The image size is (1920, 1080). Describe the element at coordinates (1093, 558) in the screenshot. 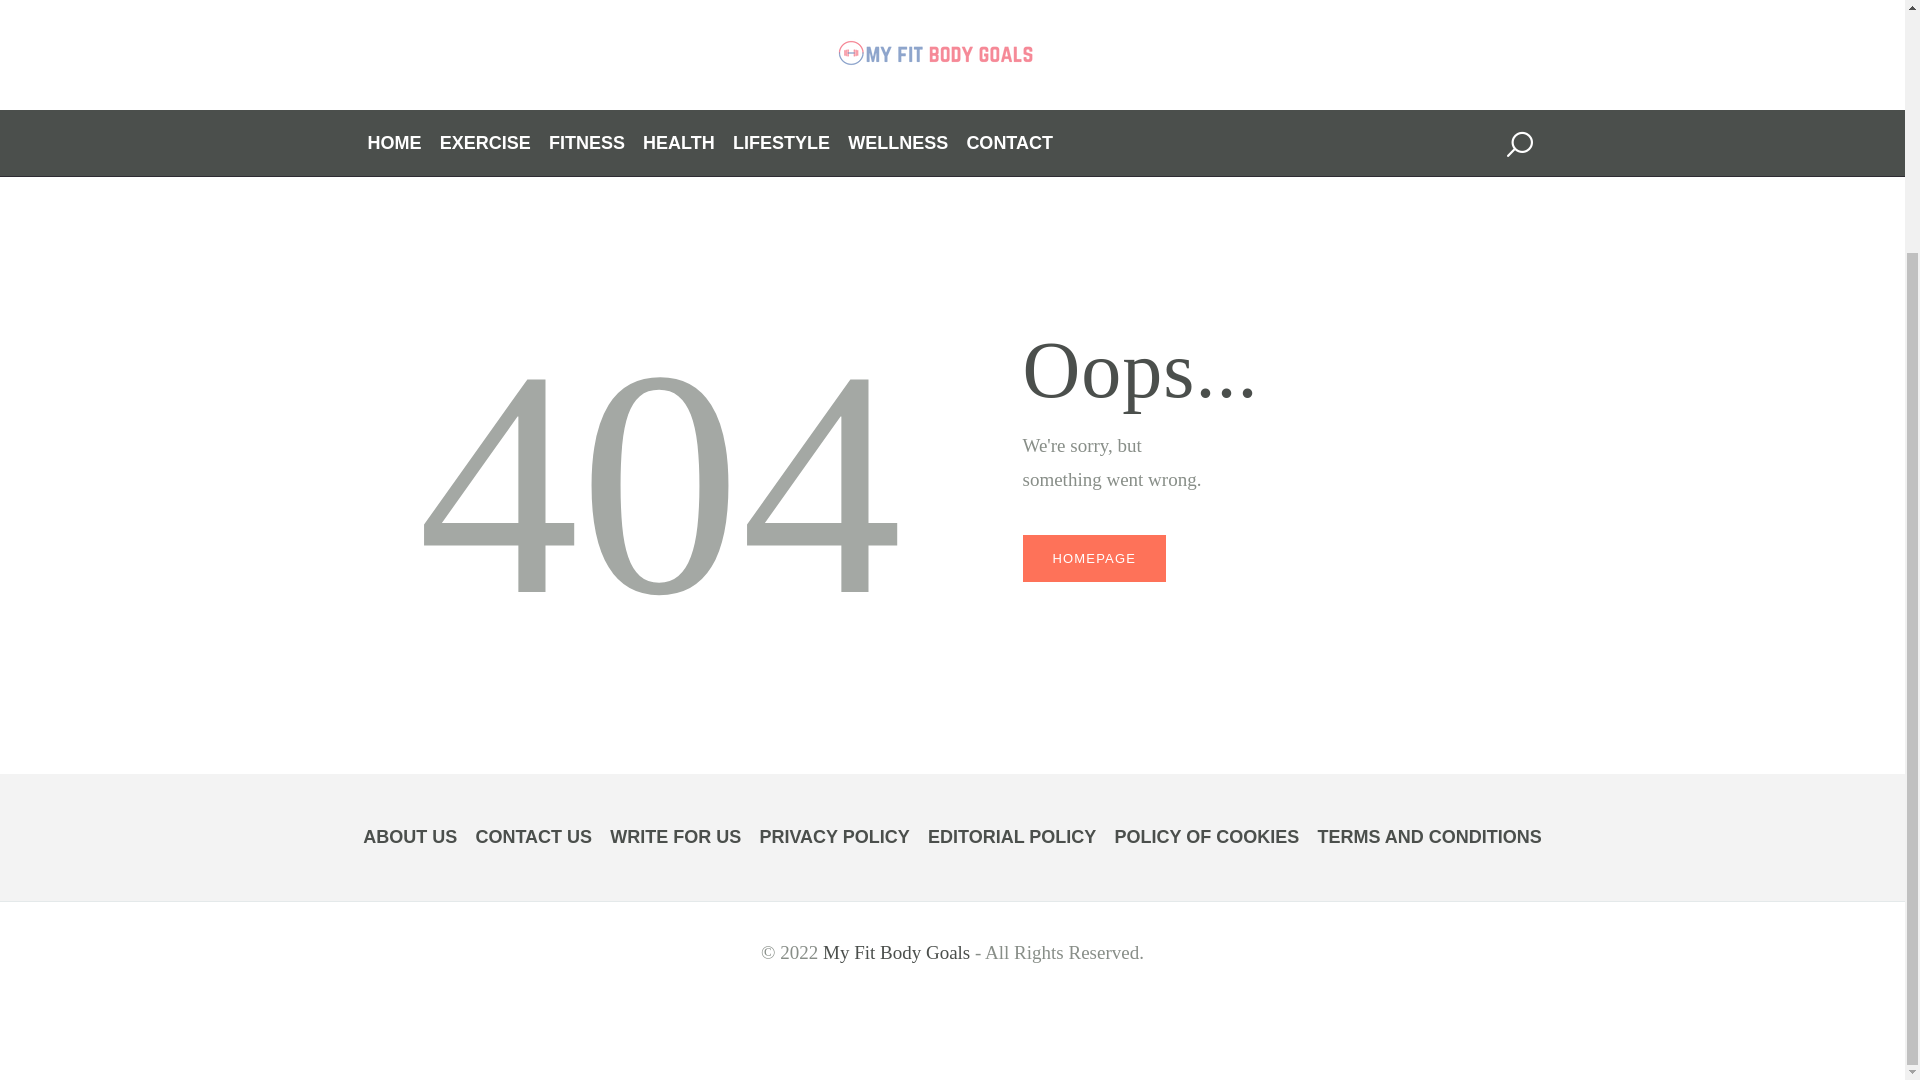

I see `HOMEPAGE` at that location.